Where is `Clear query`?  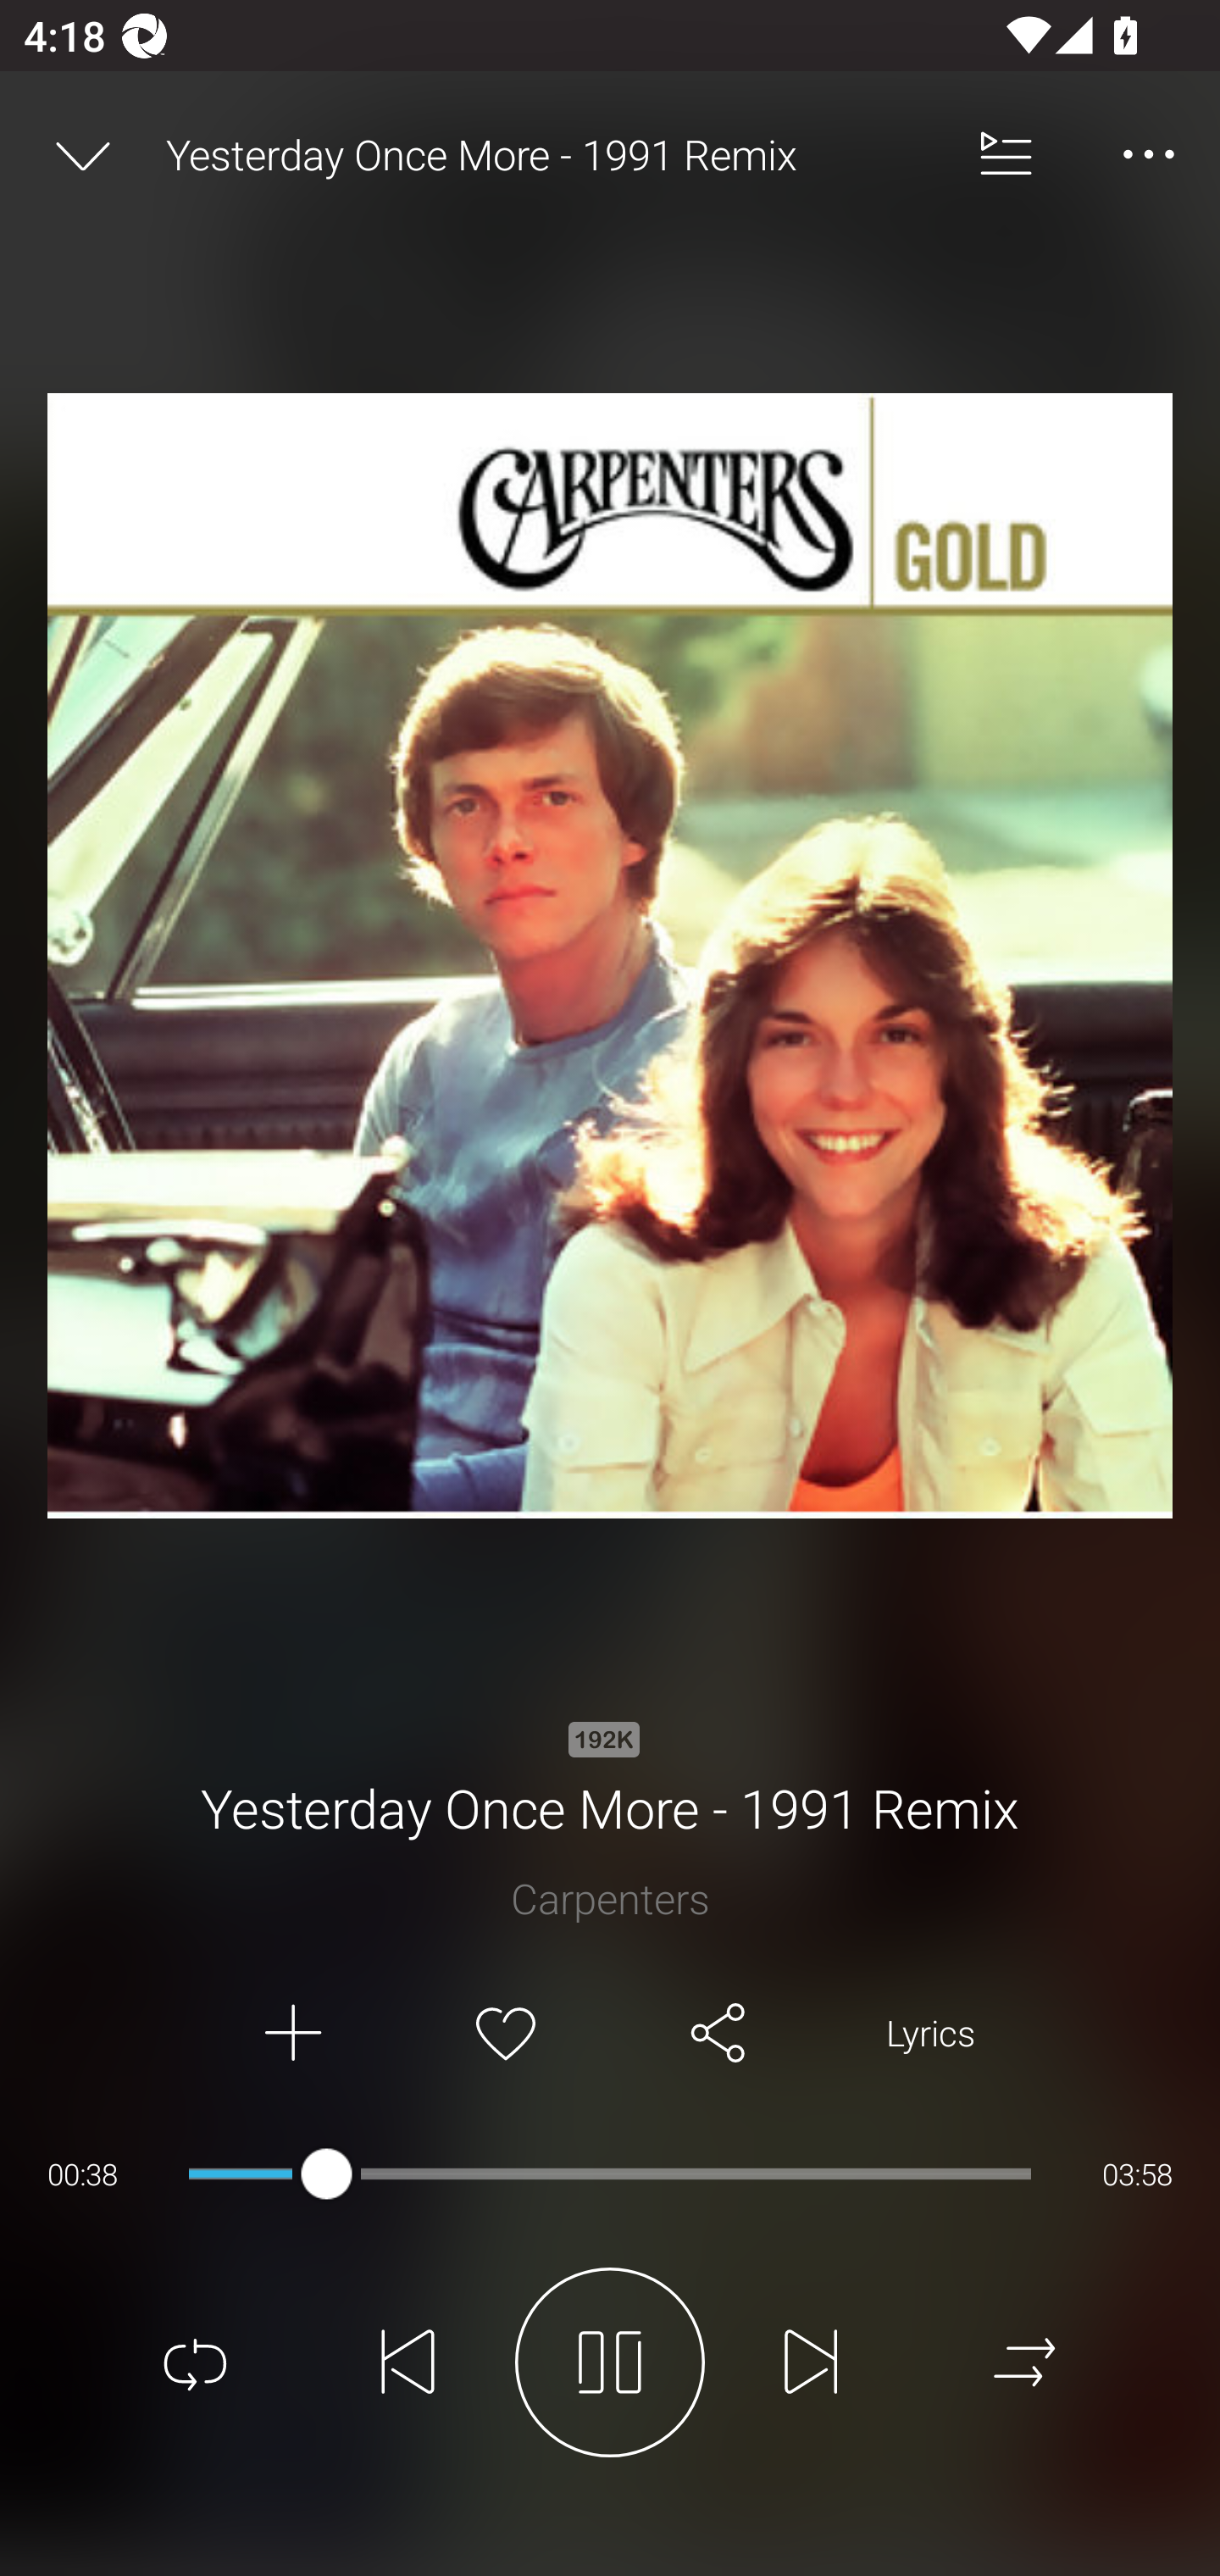
Clear query is located at coordinates (1149, 153).